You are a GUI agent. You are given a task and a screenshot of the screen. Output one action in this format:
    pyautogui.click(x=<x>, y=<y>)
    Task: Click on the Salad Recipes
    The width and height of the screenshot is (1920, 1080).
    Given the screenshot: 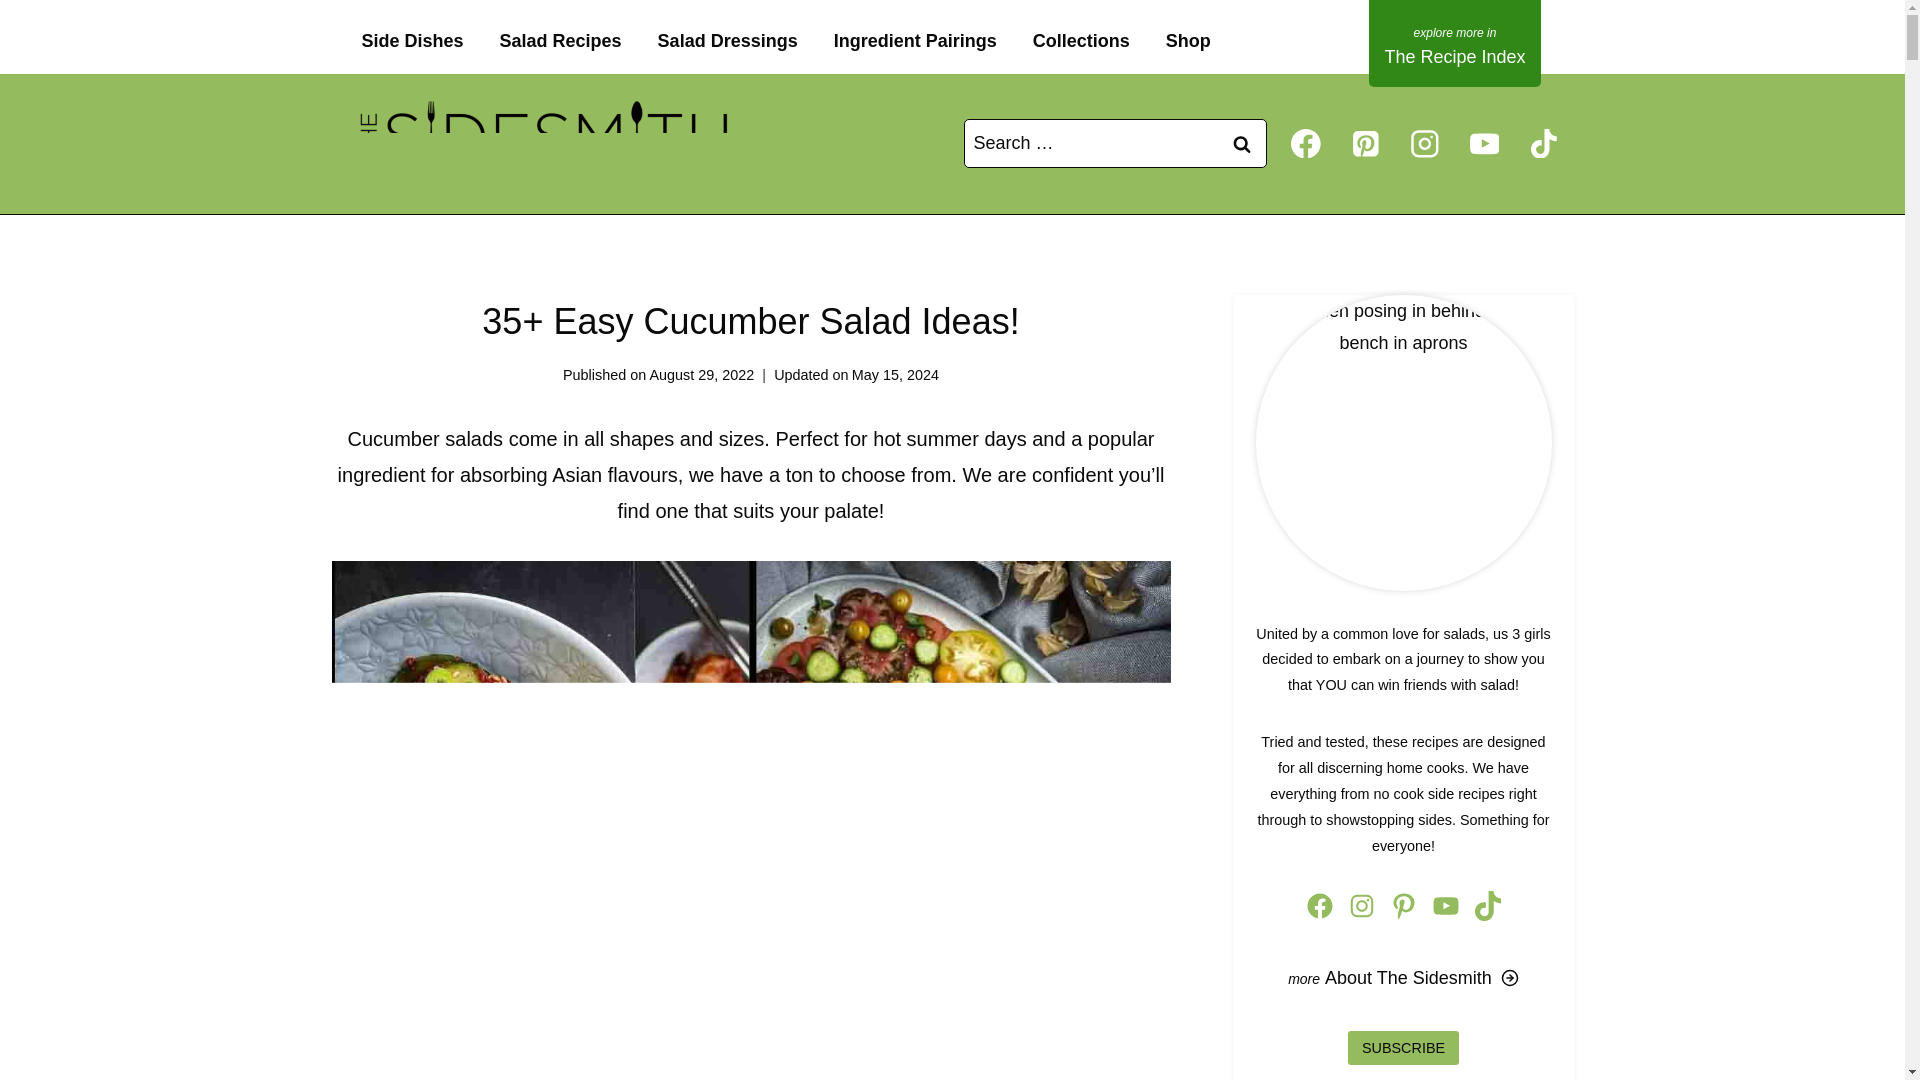 What is the action you would take?
    pyautogui.click(x=560, y=41)
    